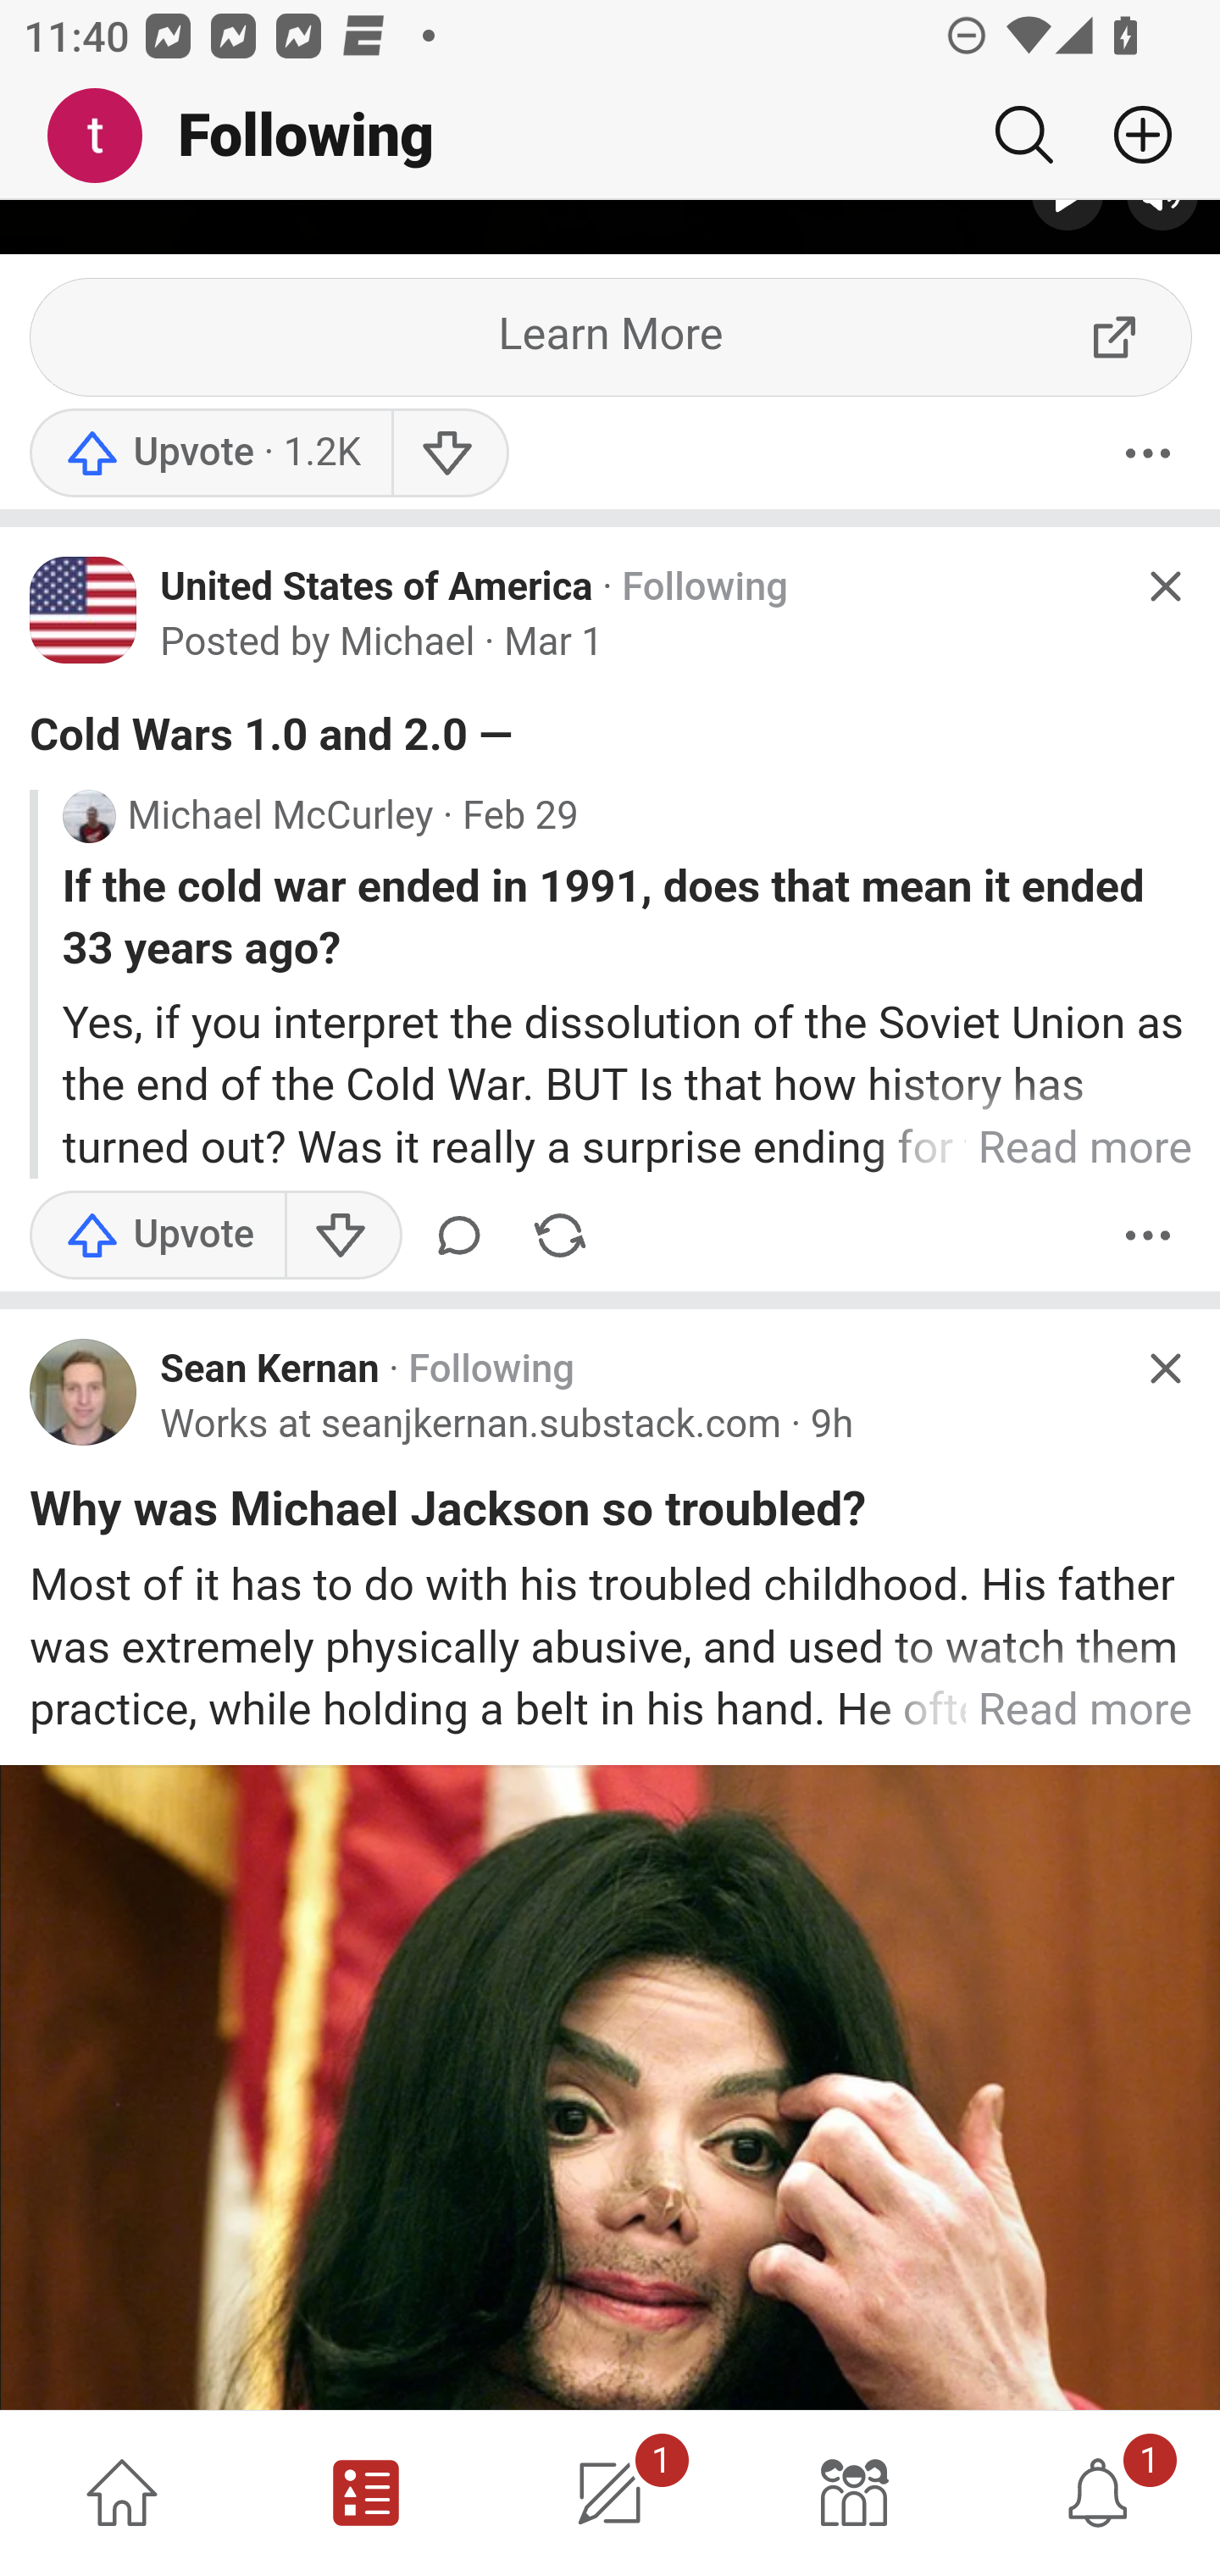 The height and width of the screenshot is (2576, 1220). Describe the element at coordinates (1098, 2493) in the screenshot. I see `1` at that location.